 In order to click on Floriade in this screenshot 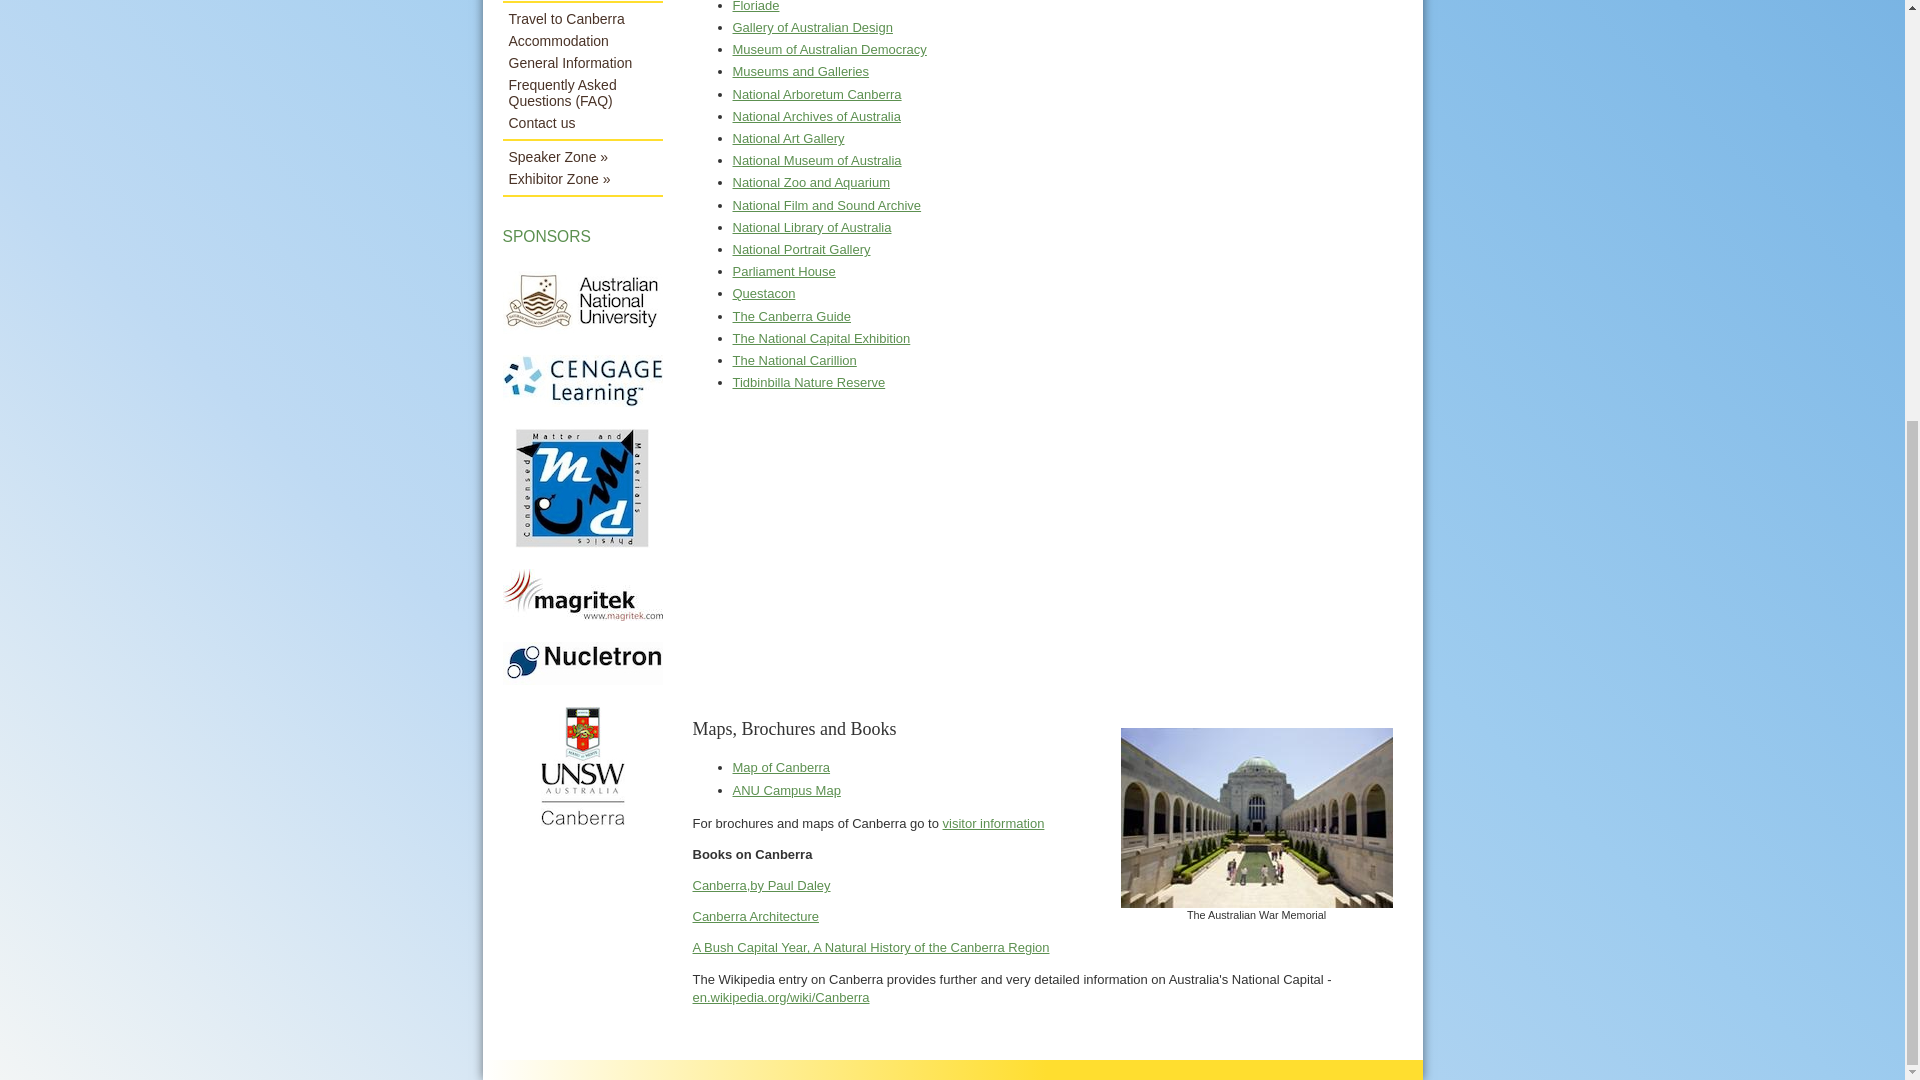, I will do `click(755, 6)`.